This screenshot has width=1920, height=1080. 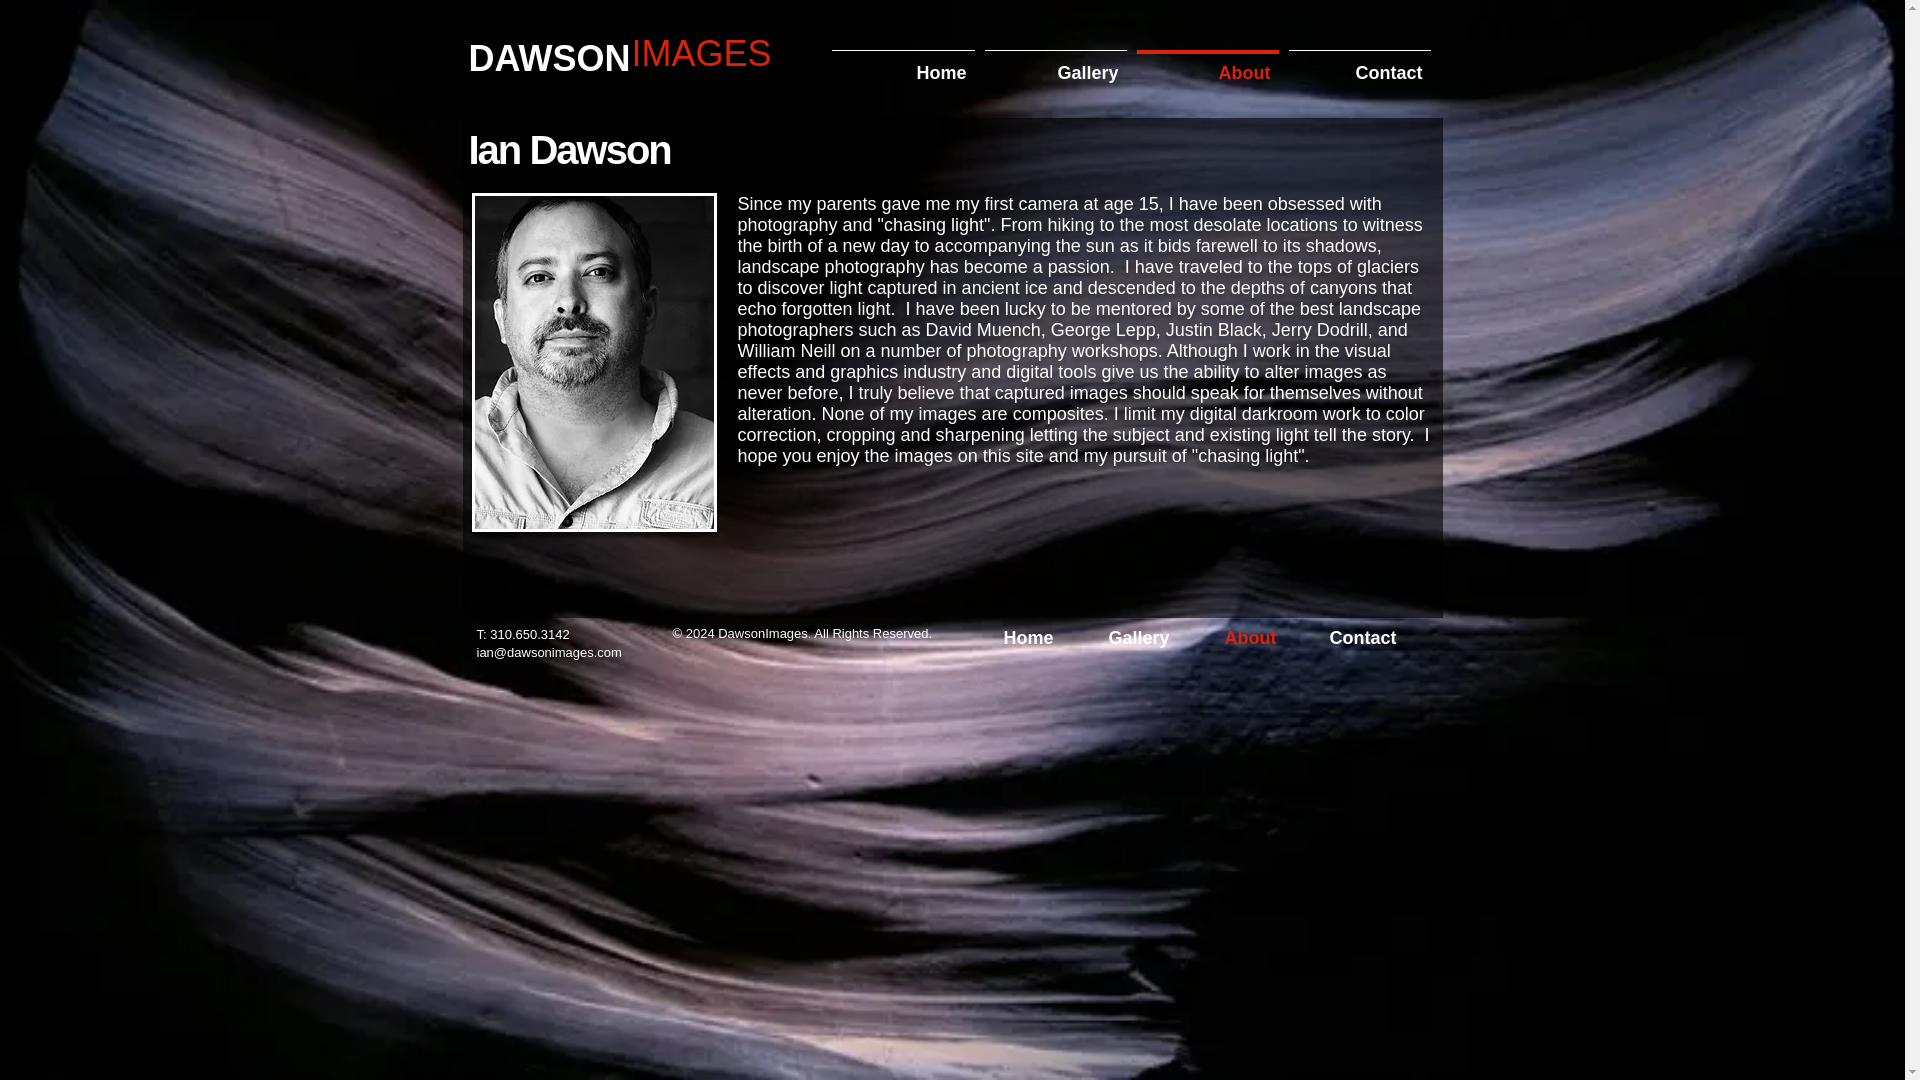 What do you see at coordinates (1360, 64) in the screenshot?
I see `Contact` at bounding box center [1360, 64].